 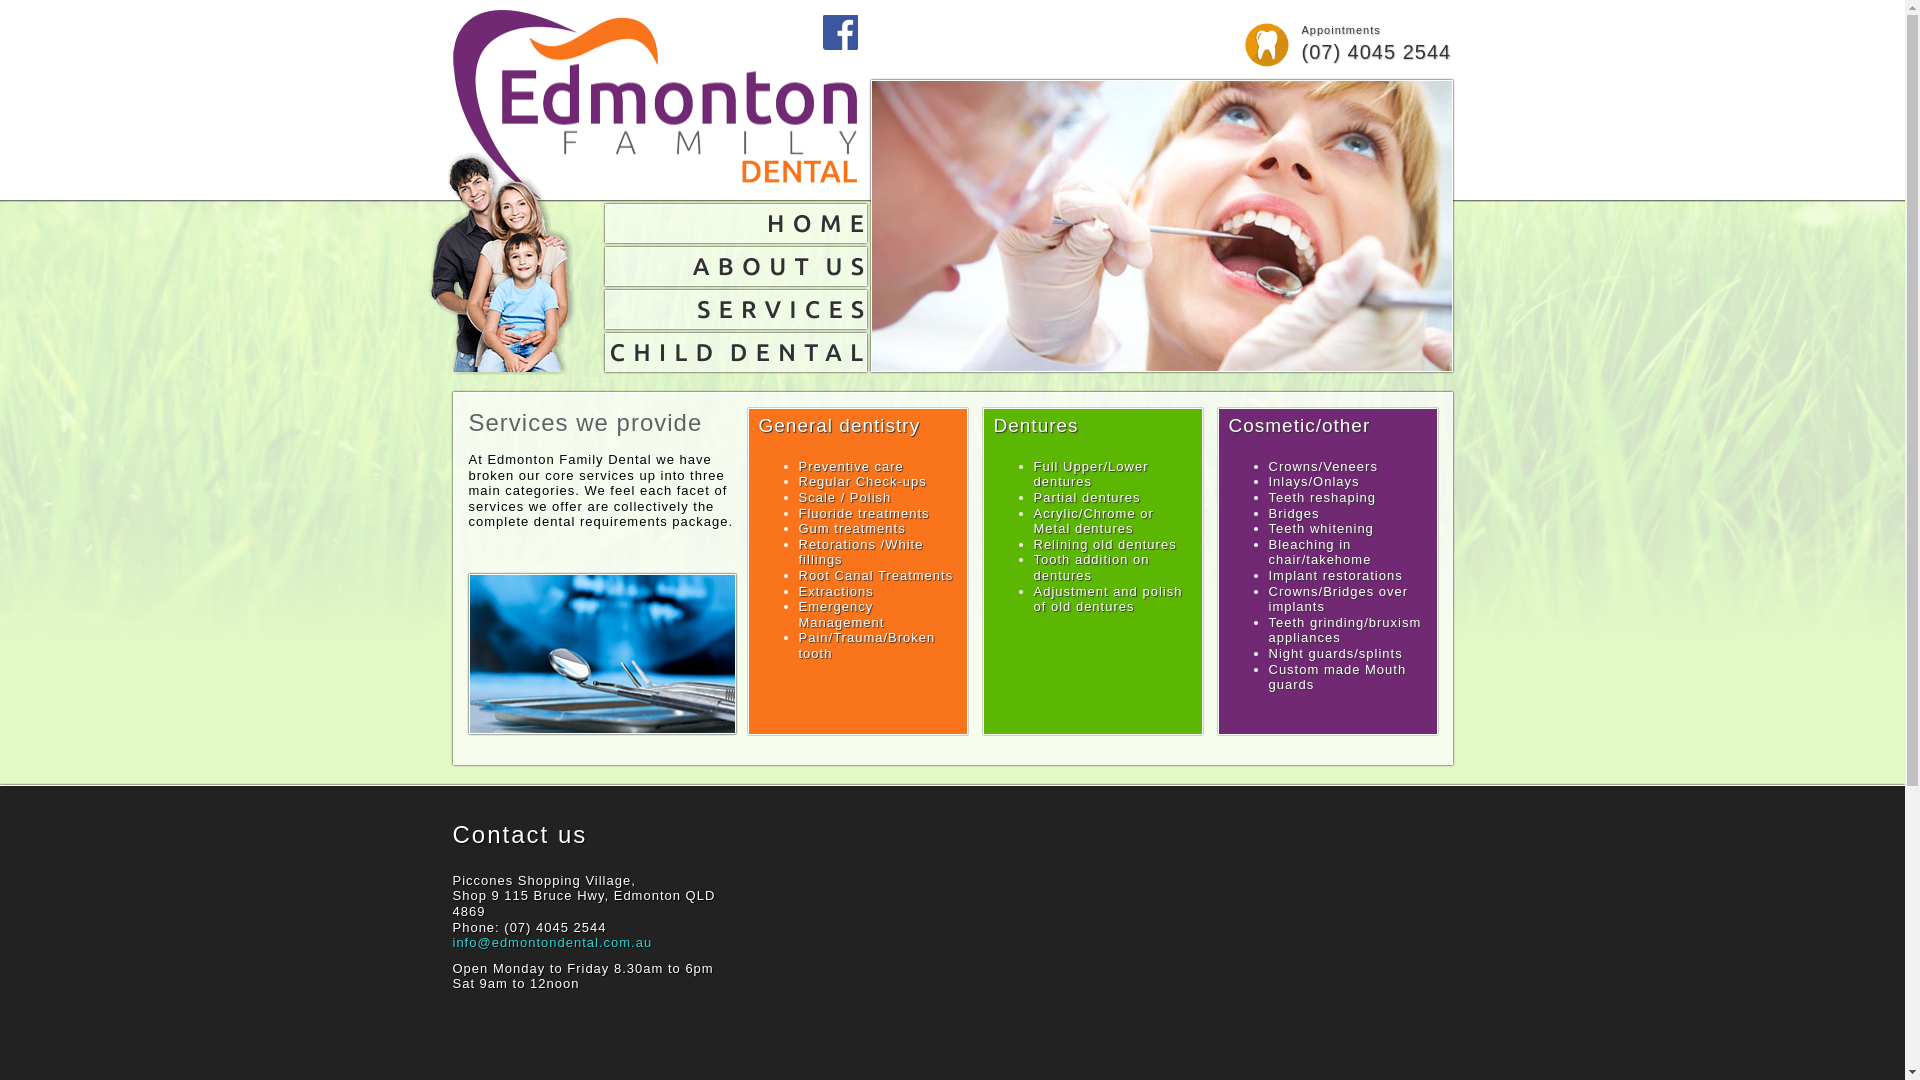 What do you see at coordinates (552, 942) in the screenshot?
I see `info@edmontondental.com.au` at bounding box center [552, 942].